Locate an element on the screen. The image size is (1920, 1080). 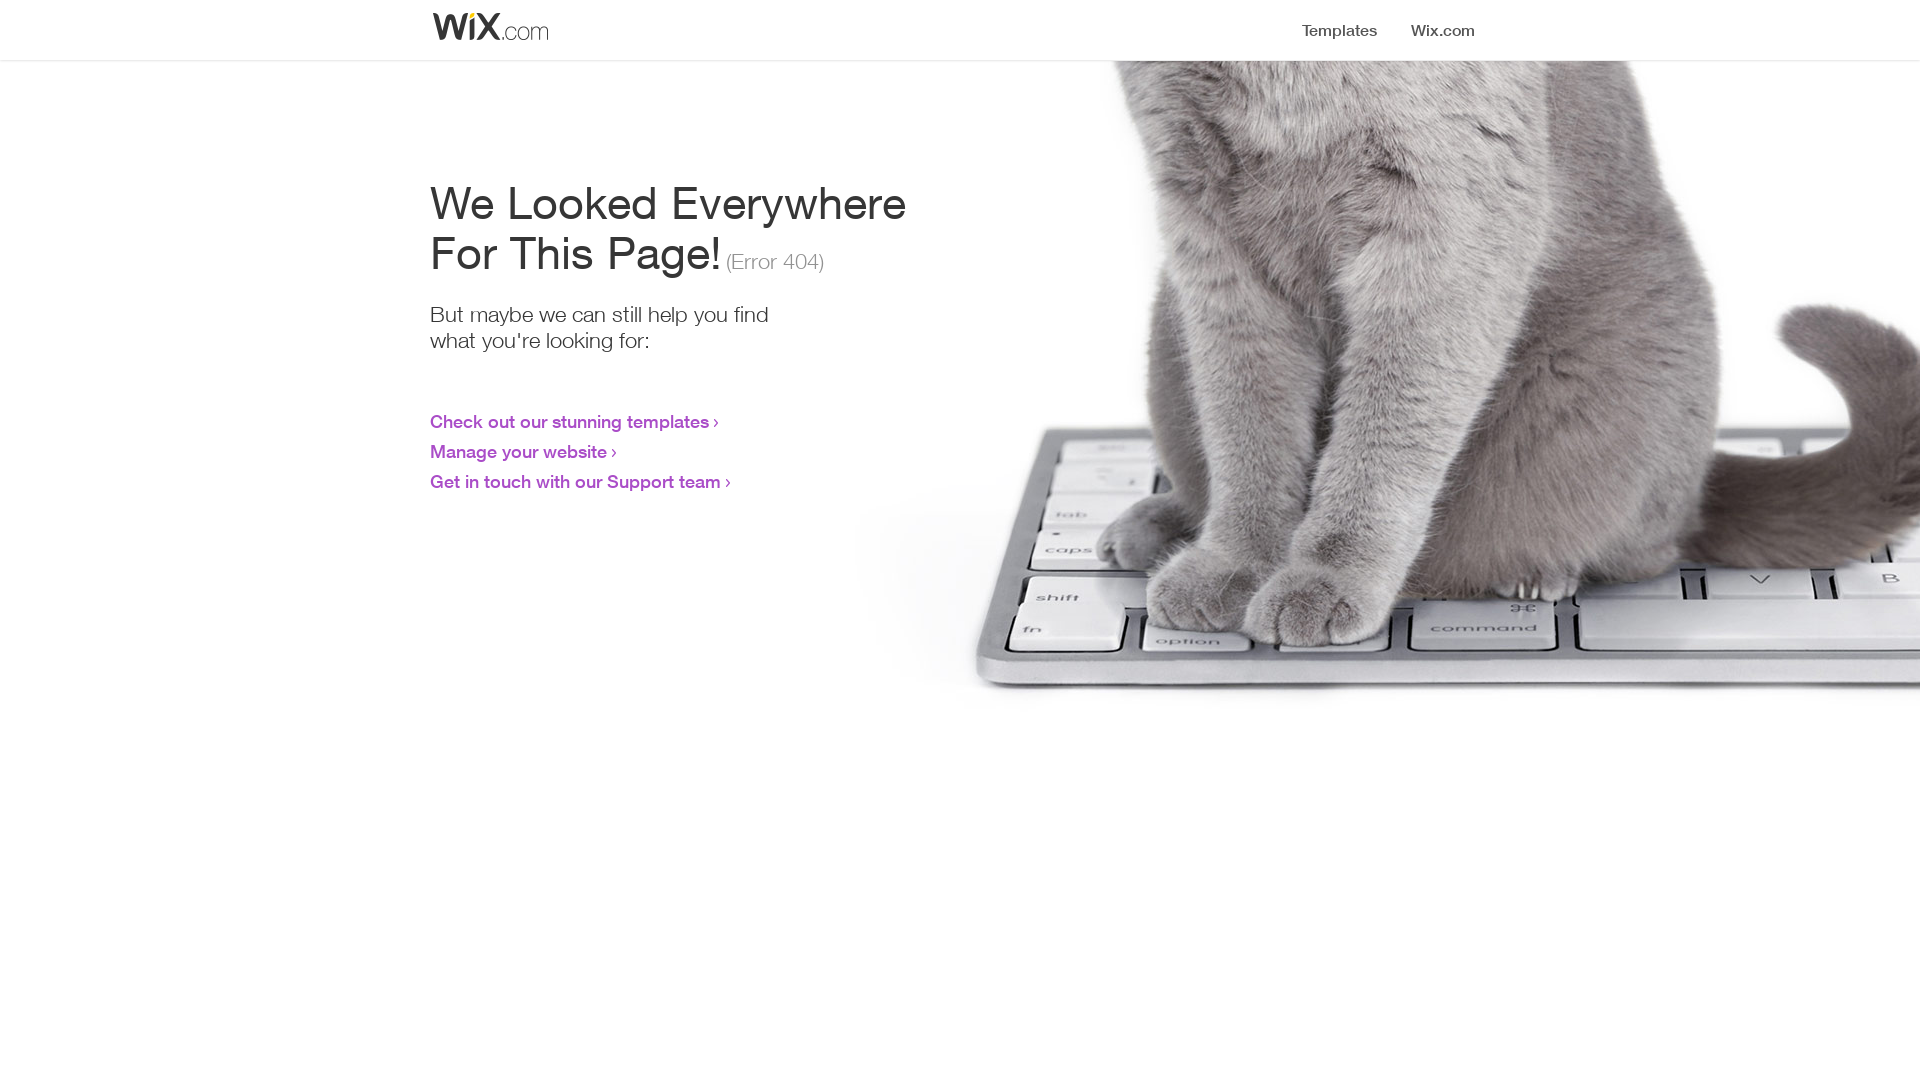
Manage your website is located at coordinates (518, 451).